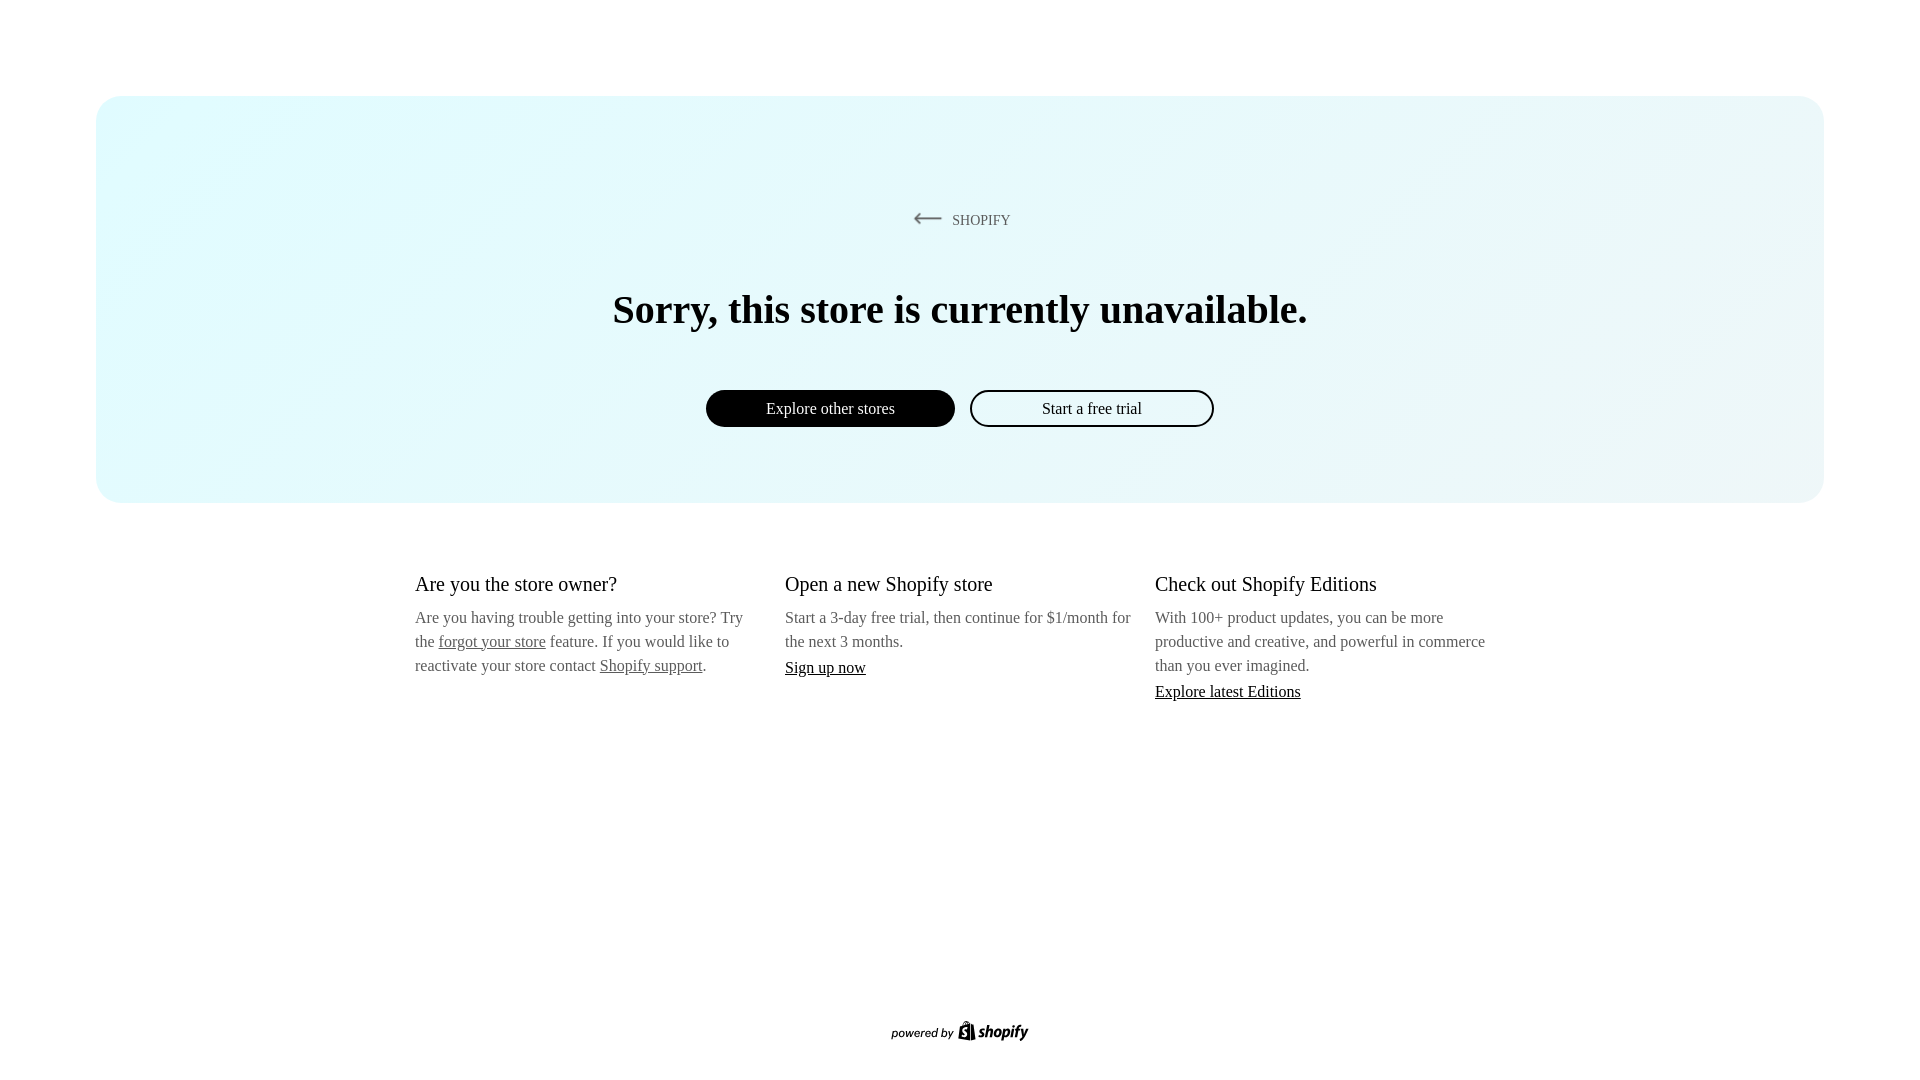 The image size is (1920, 1080). I want to click on SHOPIFY, so click(958, 219).